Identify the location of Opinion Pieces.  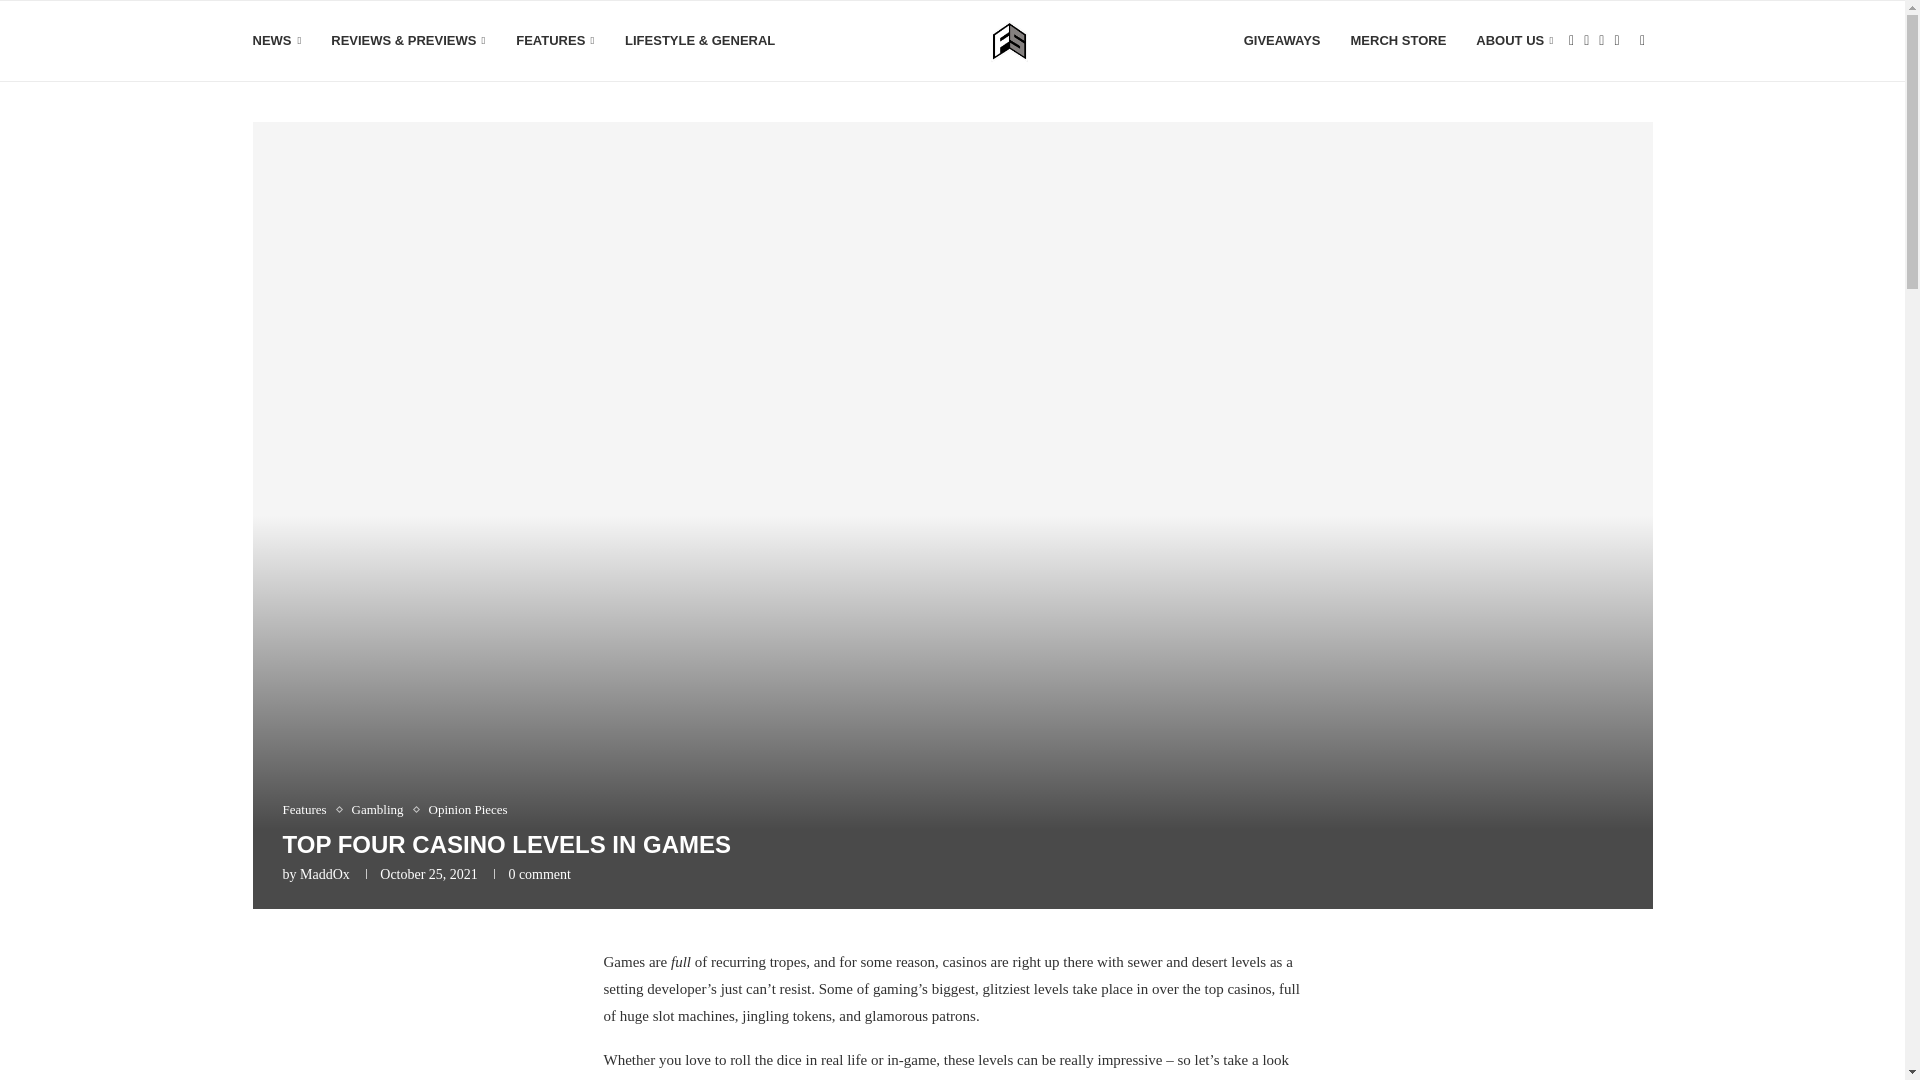
(468, 810).